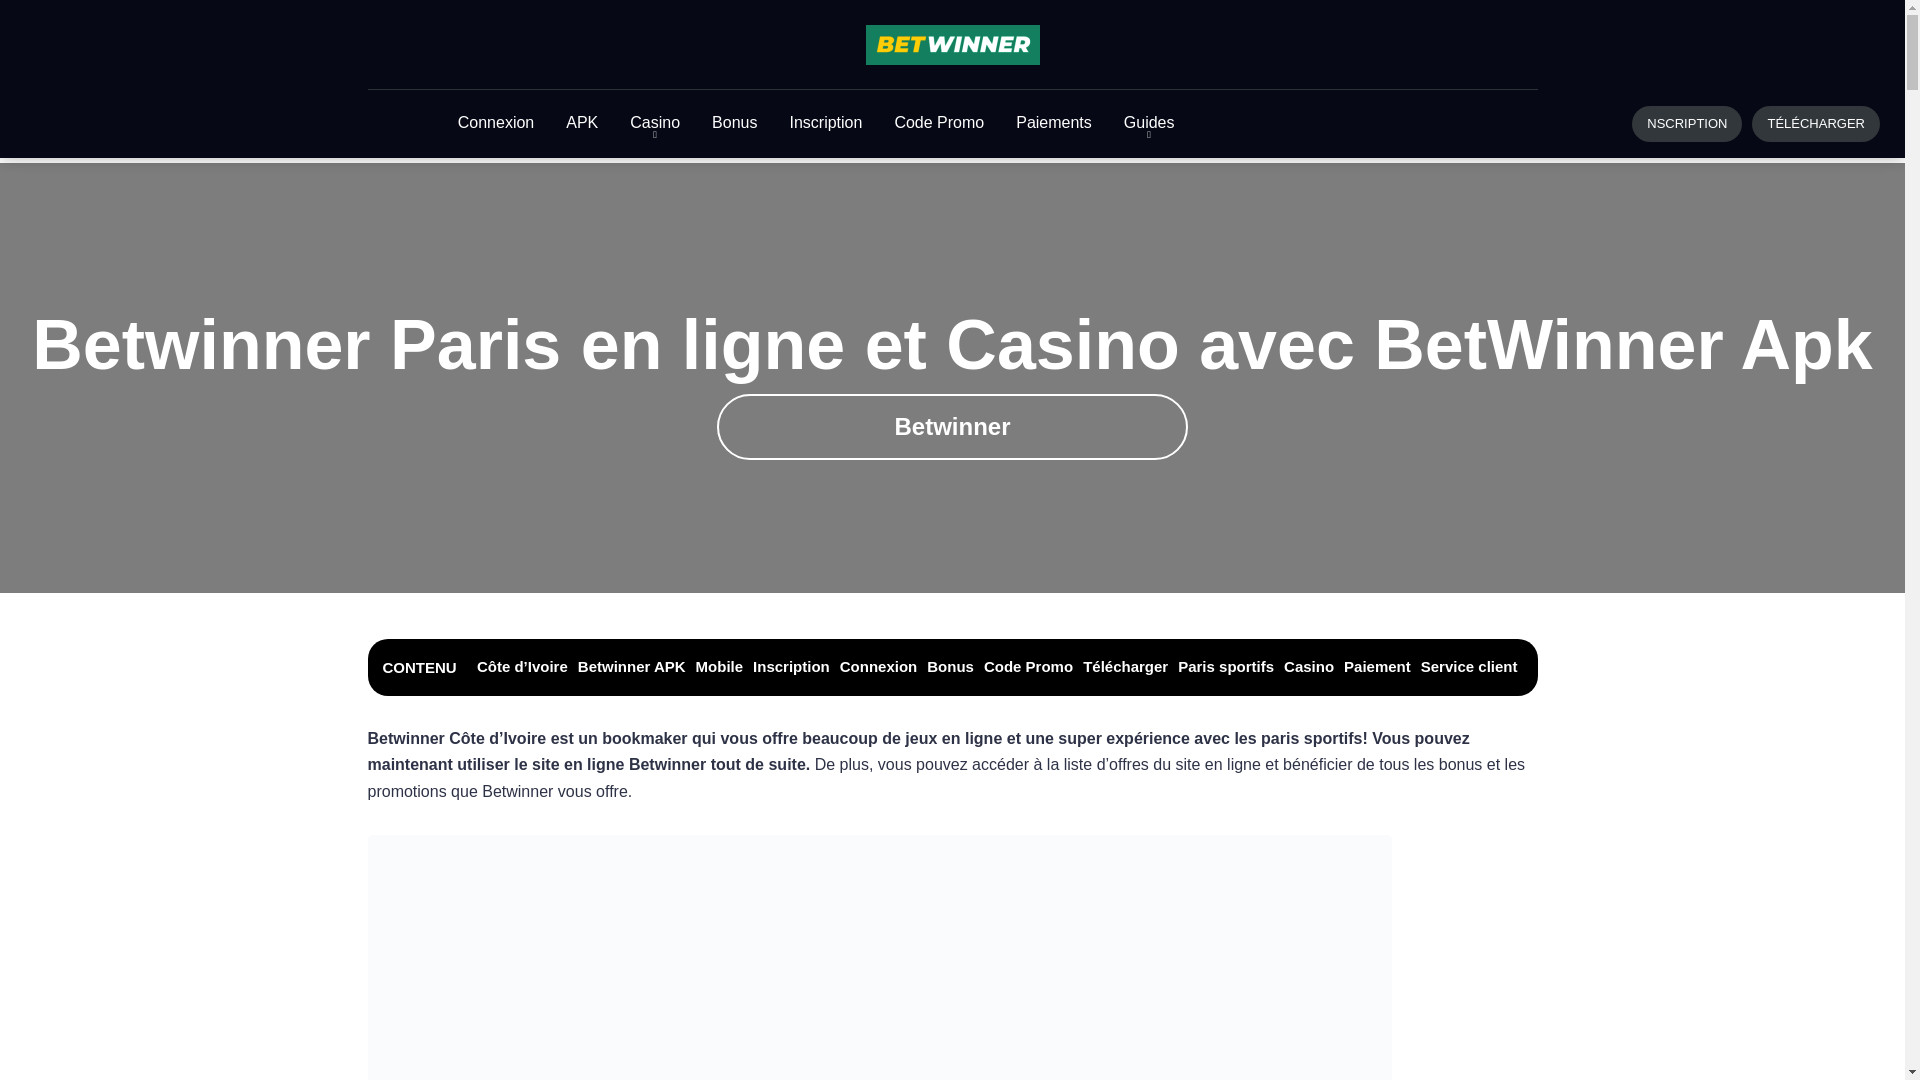 Image resolution: width=1920 pixels, height=1080 pixels. I want to click on Inscription, so click(792, 666).